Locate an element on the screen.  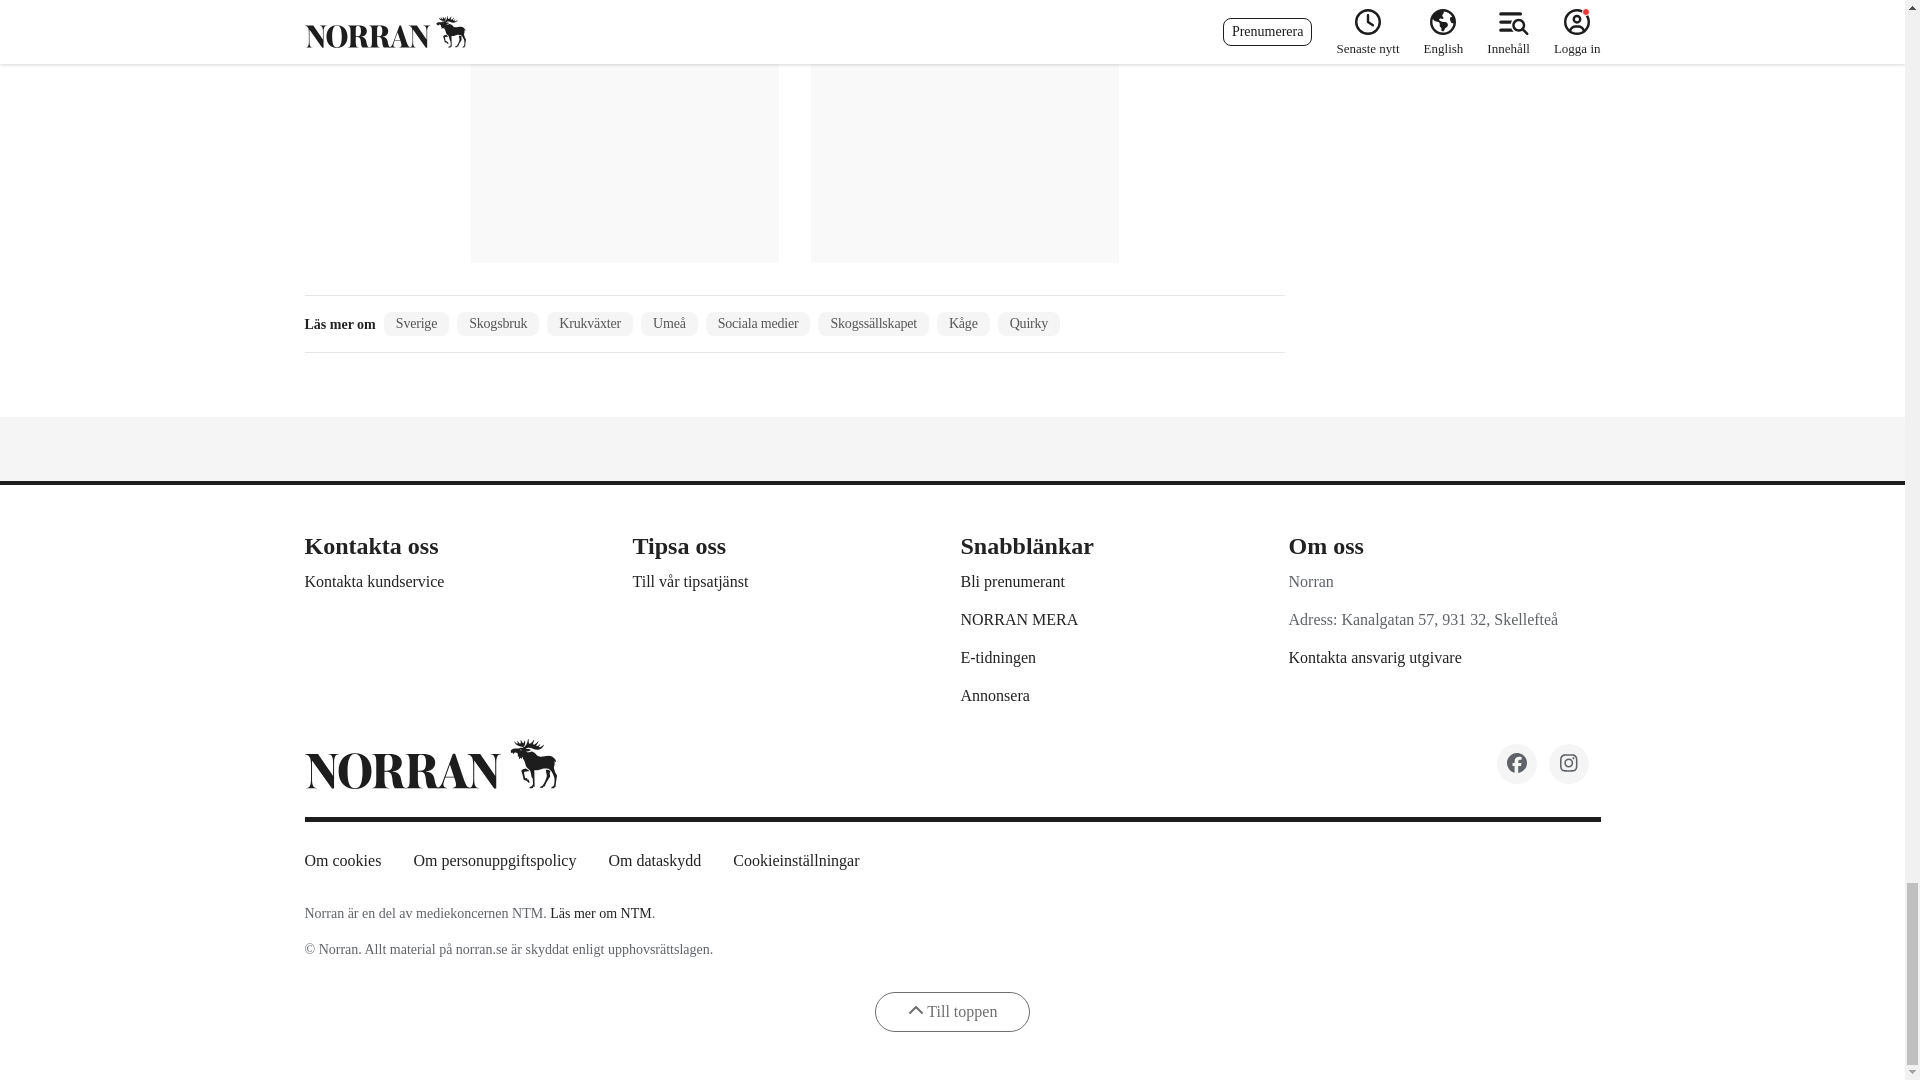
NORRAN MERA is located at coordinates (1018, 618).